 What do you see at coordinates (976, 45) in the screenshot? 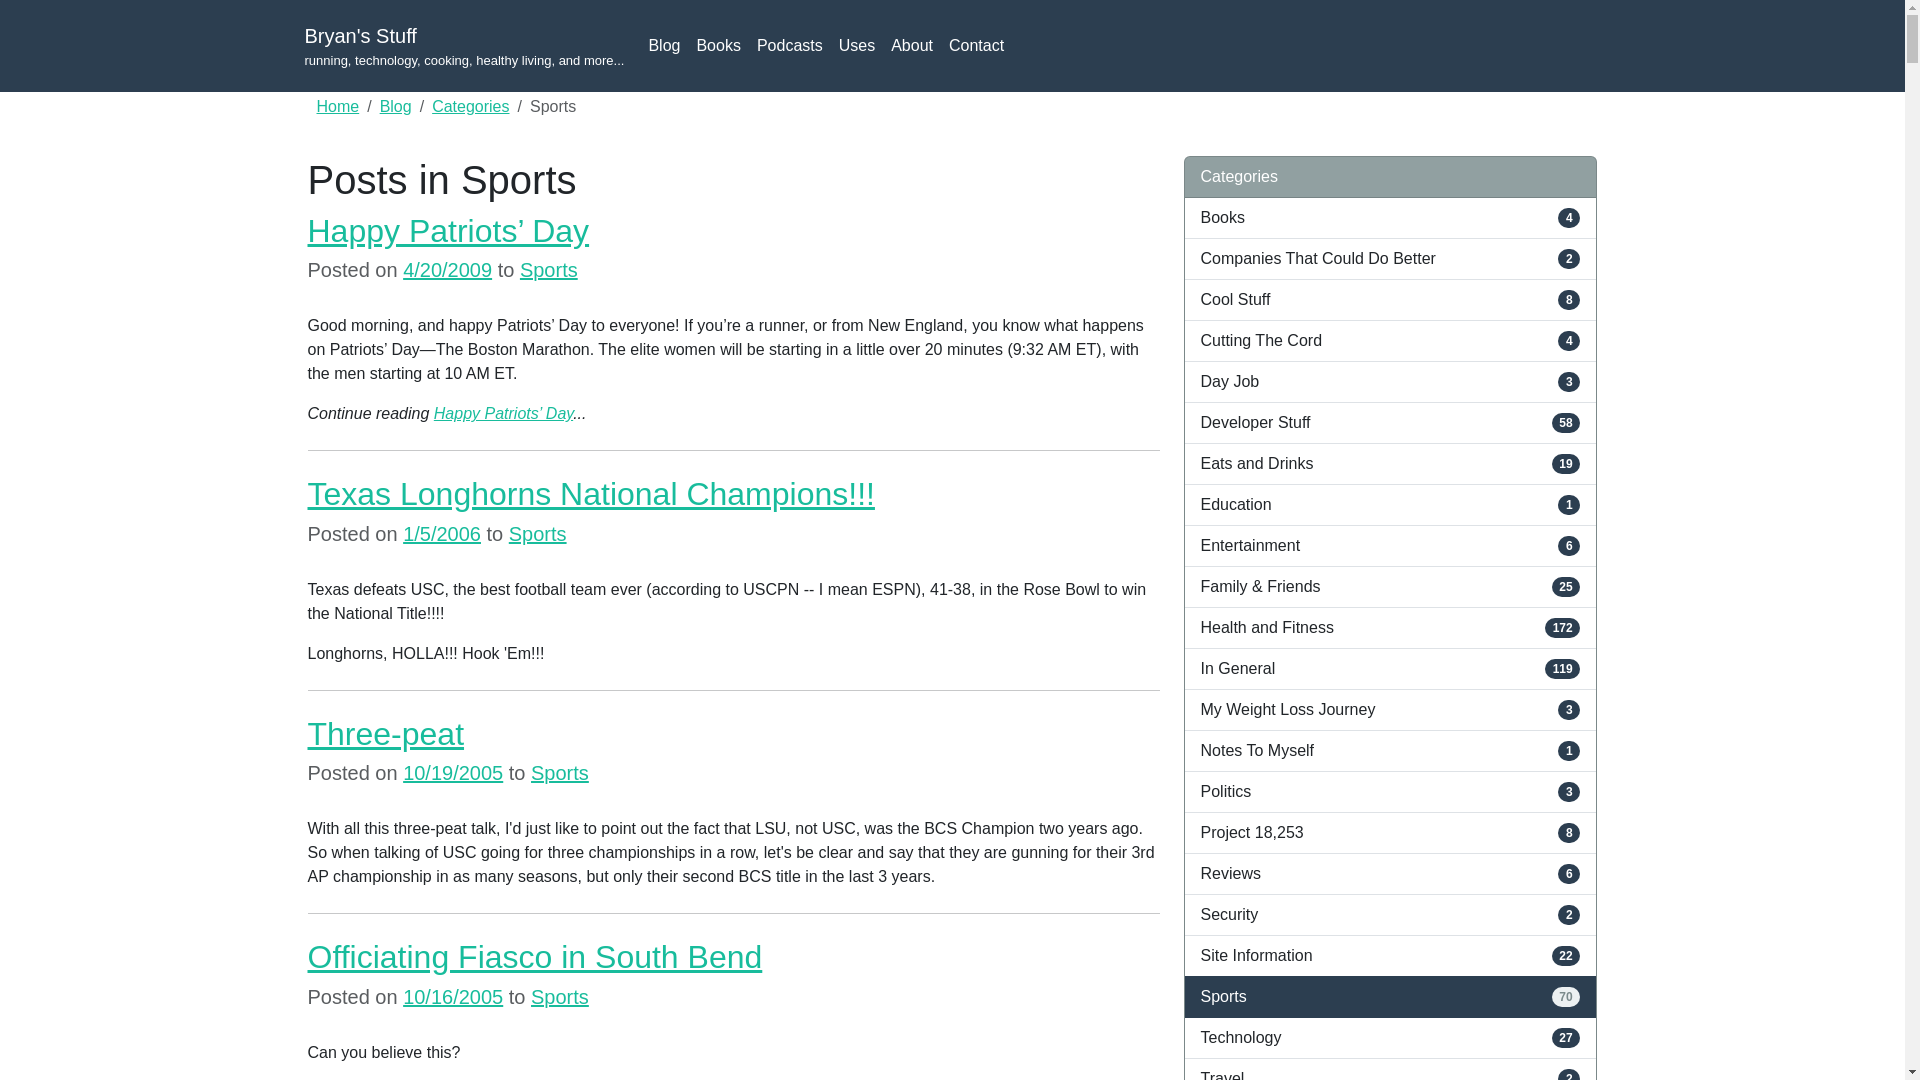
I see `Contact` at bounding box center [976, 45].